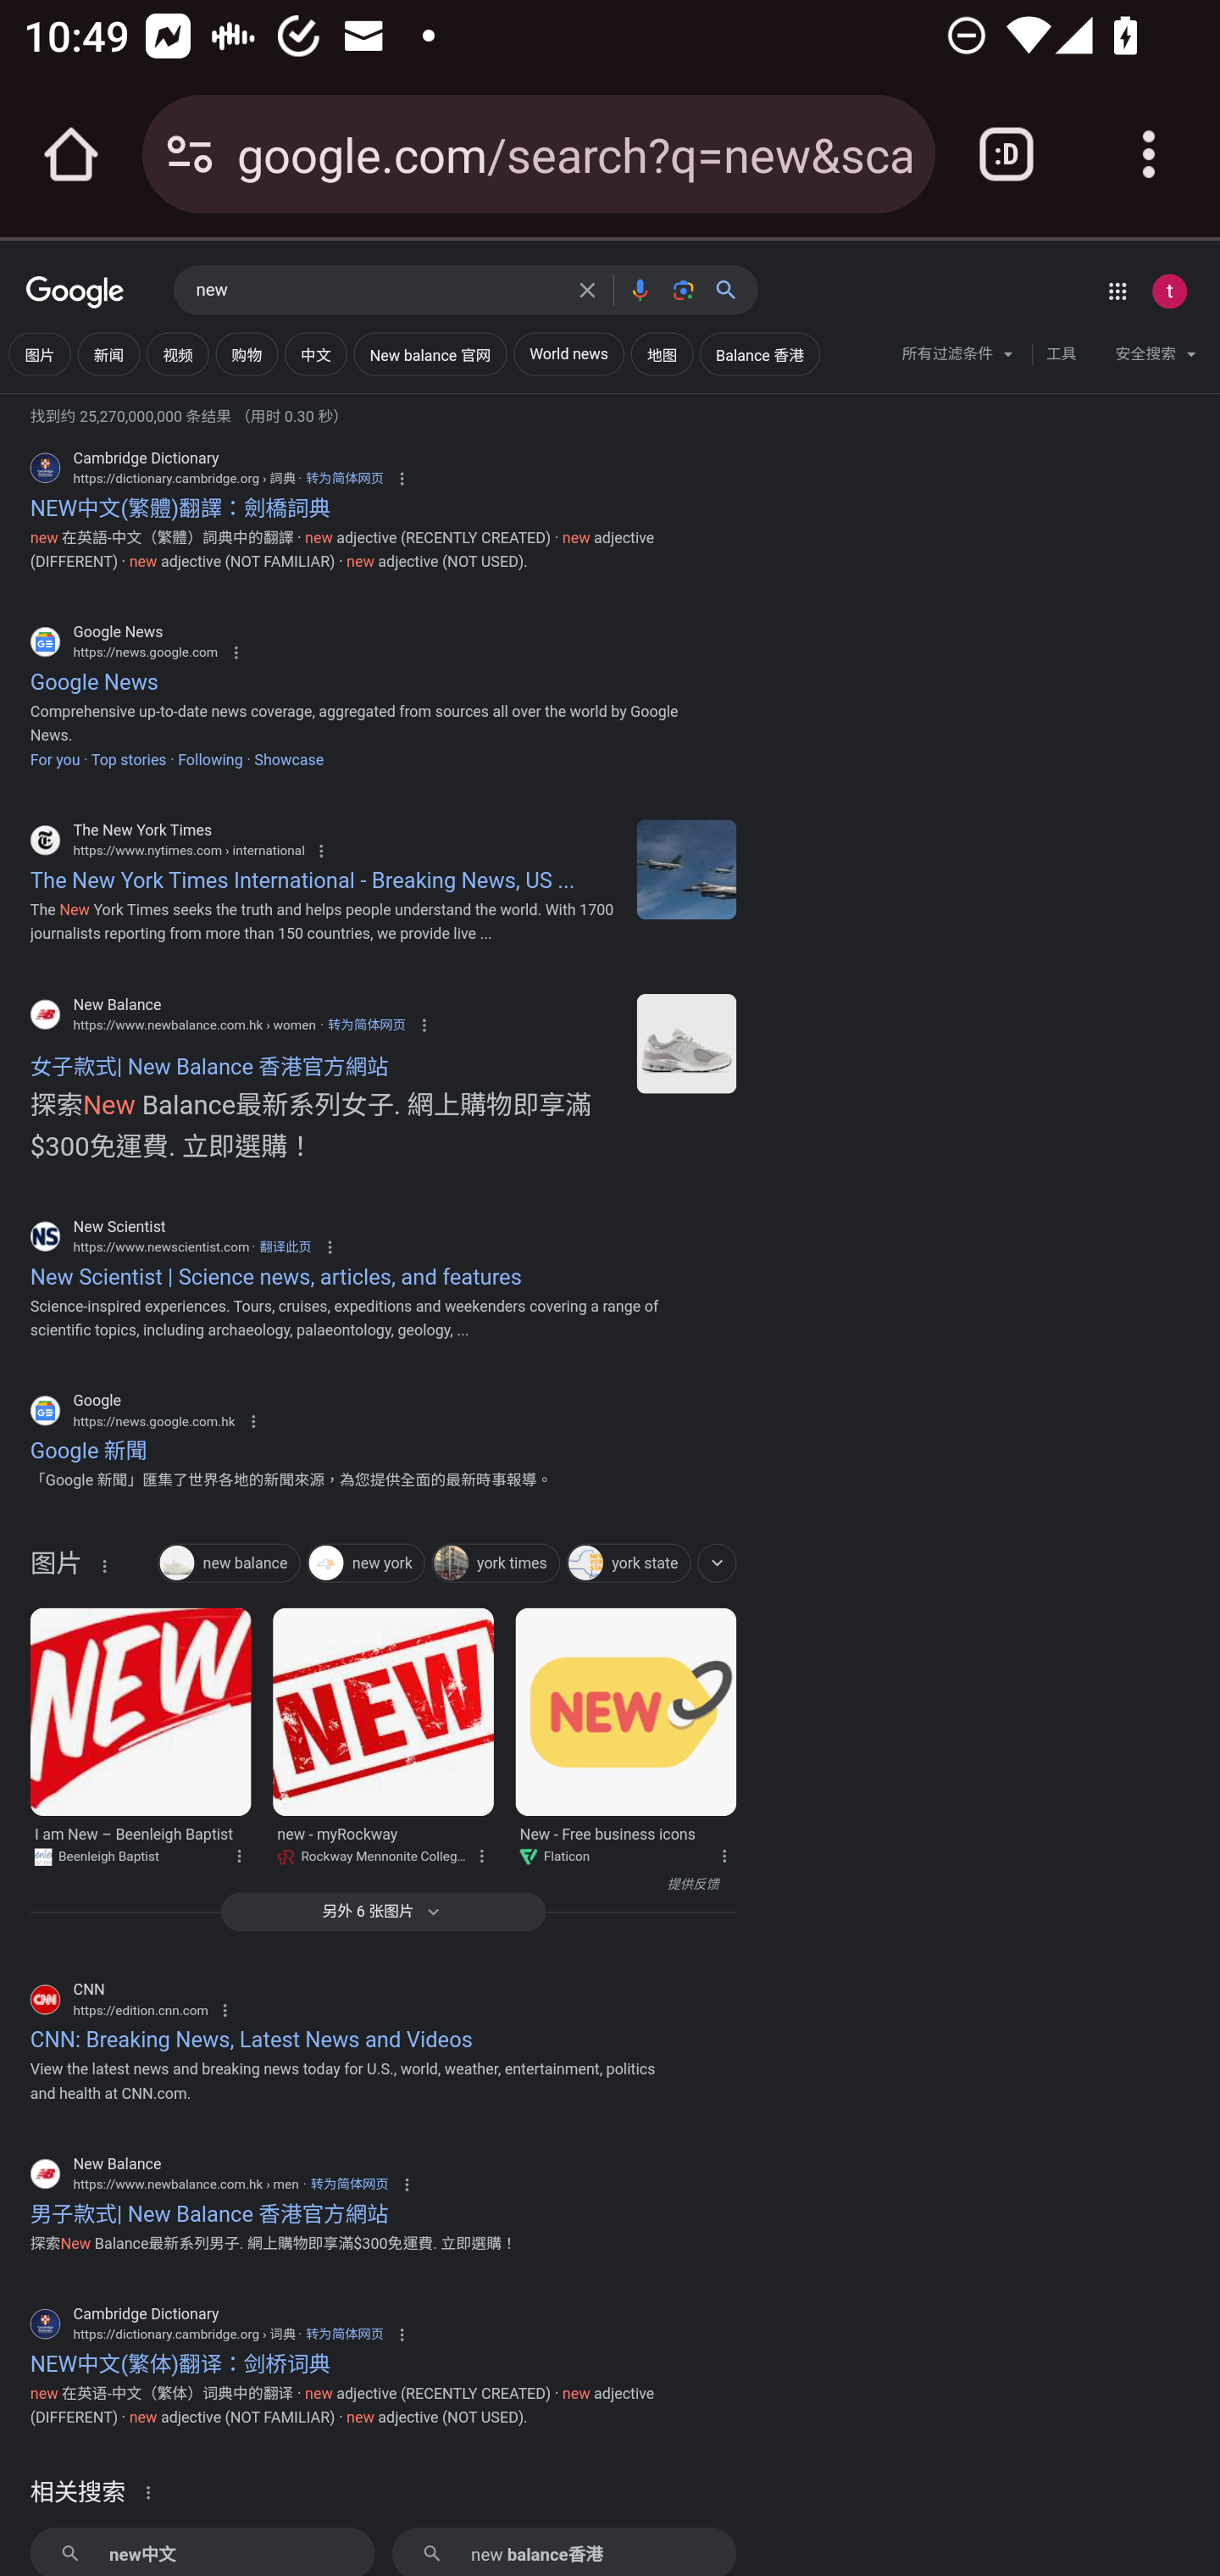 This screenshot has height=2576, width=1220. Describe the element at coordinates (344, 2334) in the screenshot. I see `转为简体网页` at that location.